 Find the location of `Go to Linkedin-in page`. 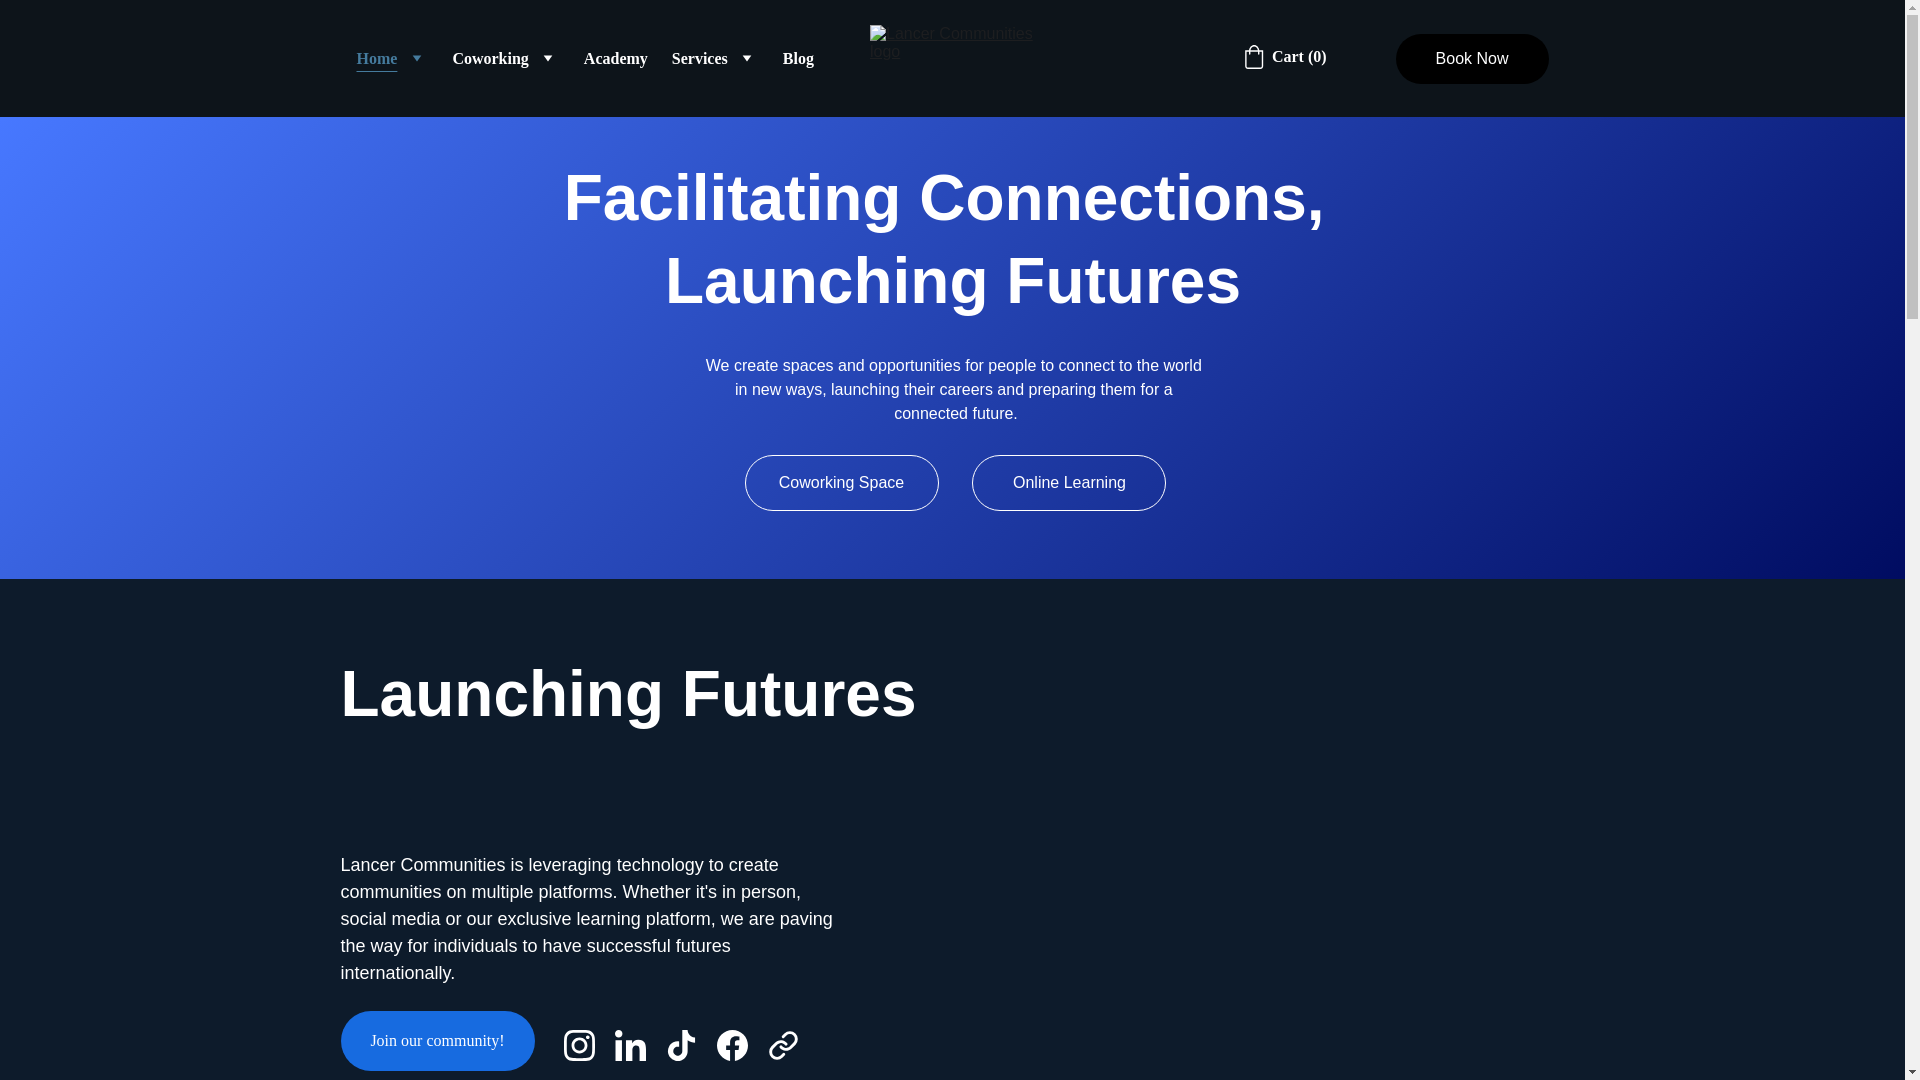

Go to Linkedin-in page is located at coordinates (639, 1045).